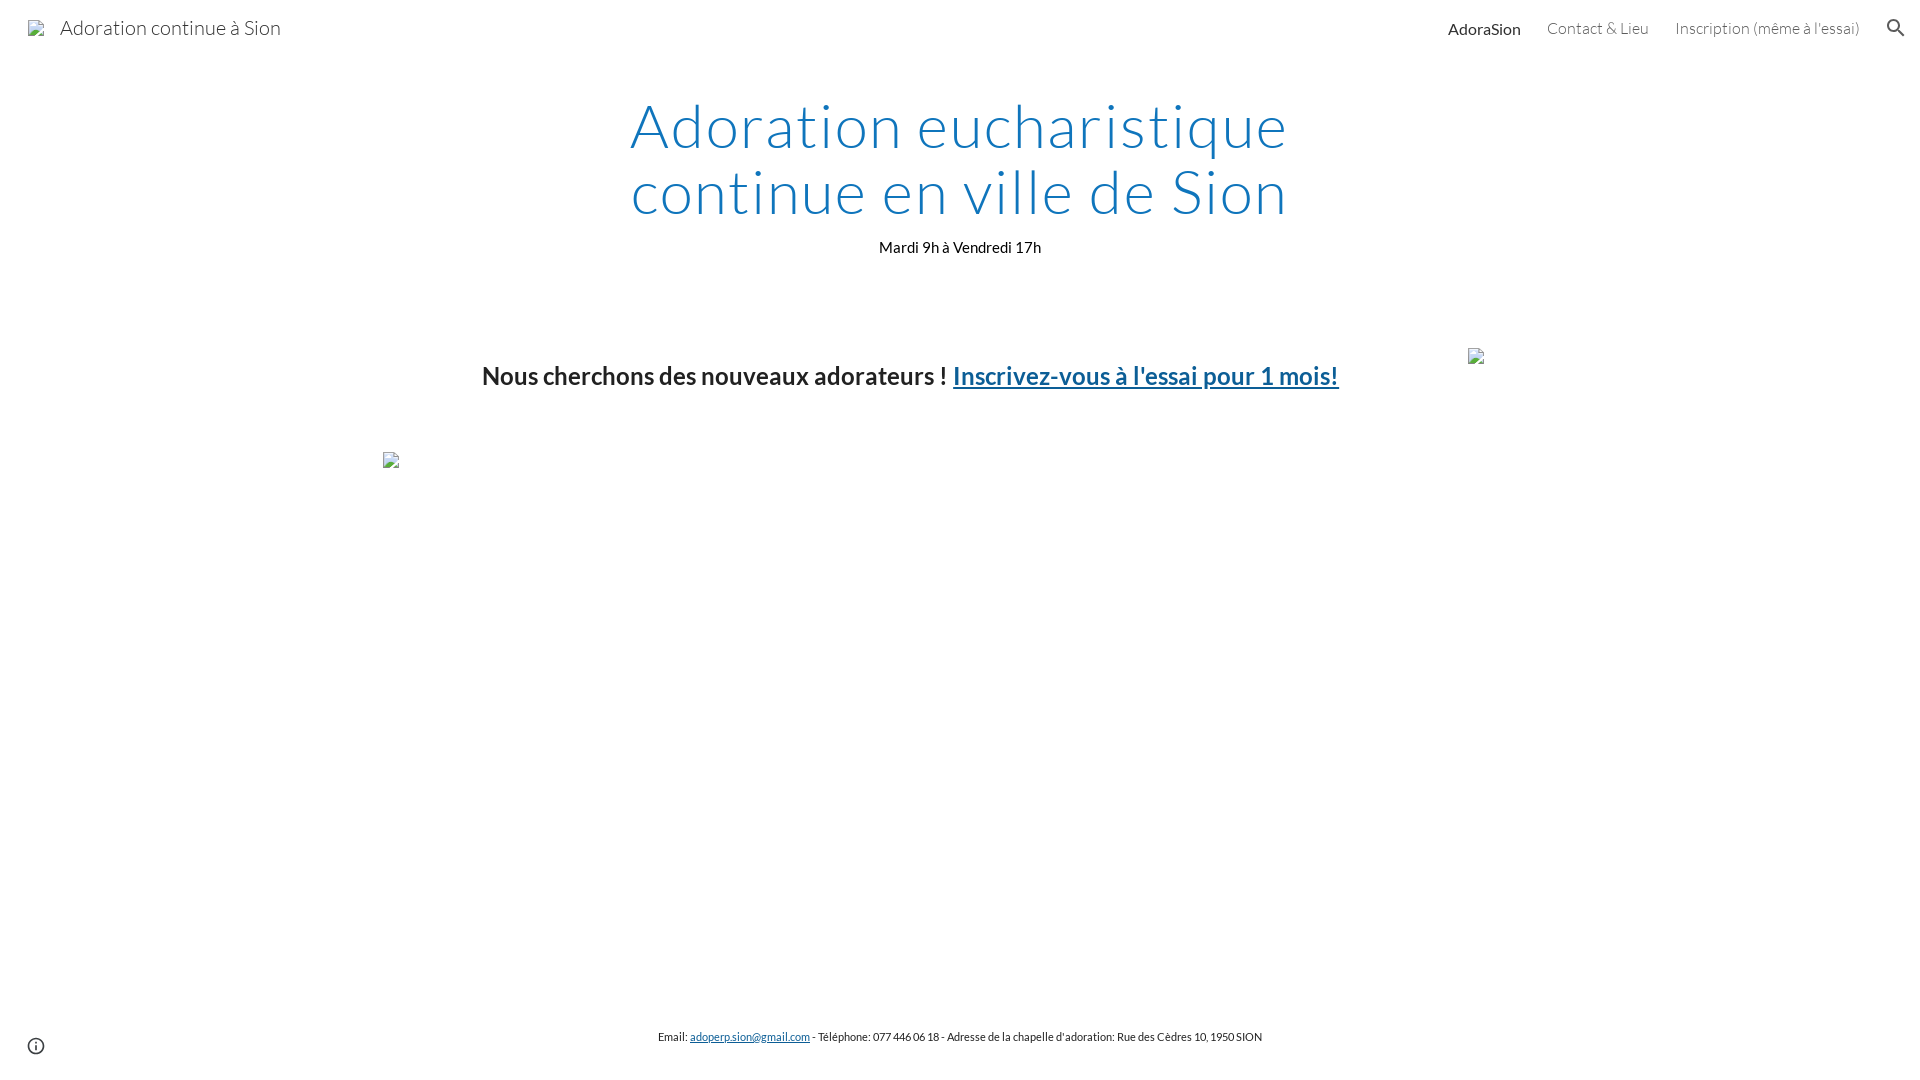 The height and width of the screenshot is (1080, 1920). I want to click on AdoraSion, so click(1484, 28).